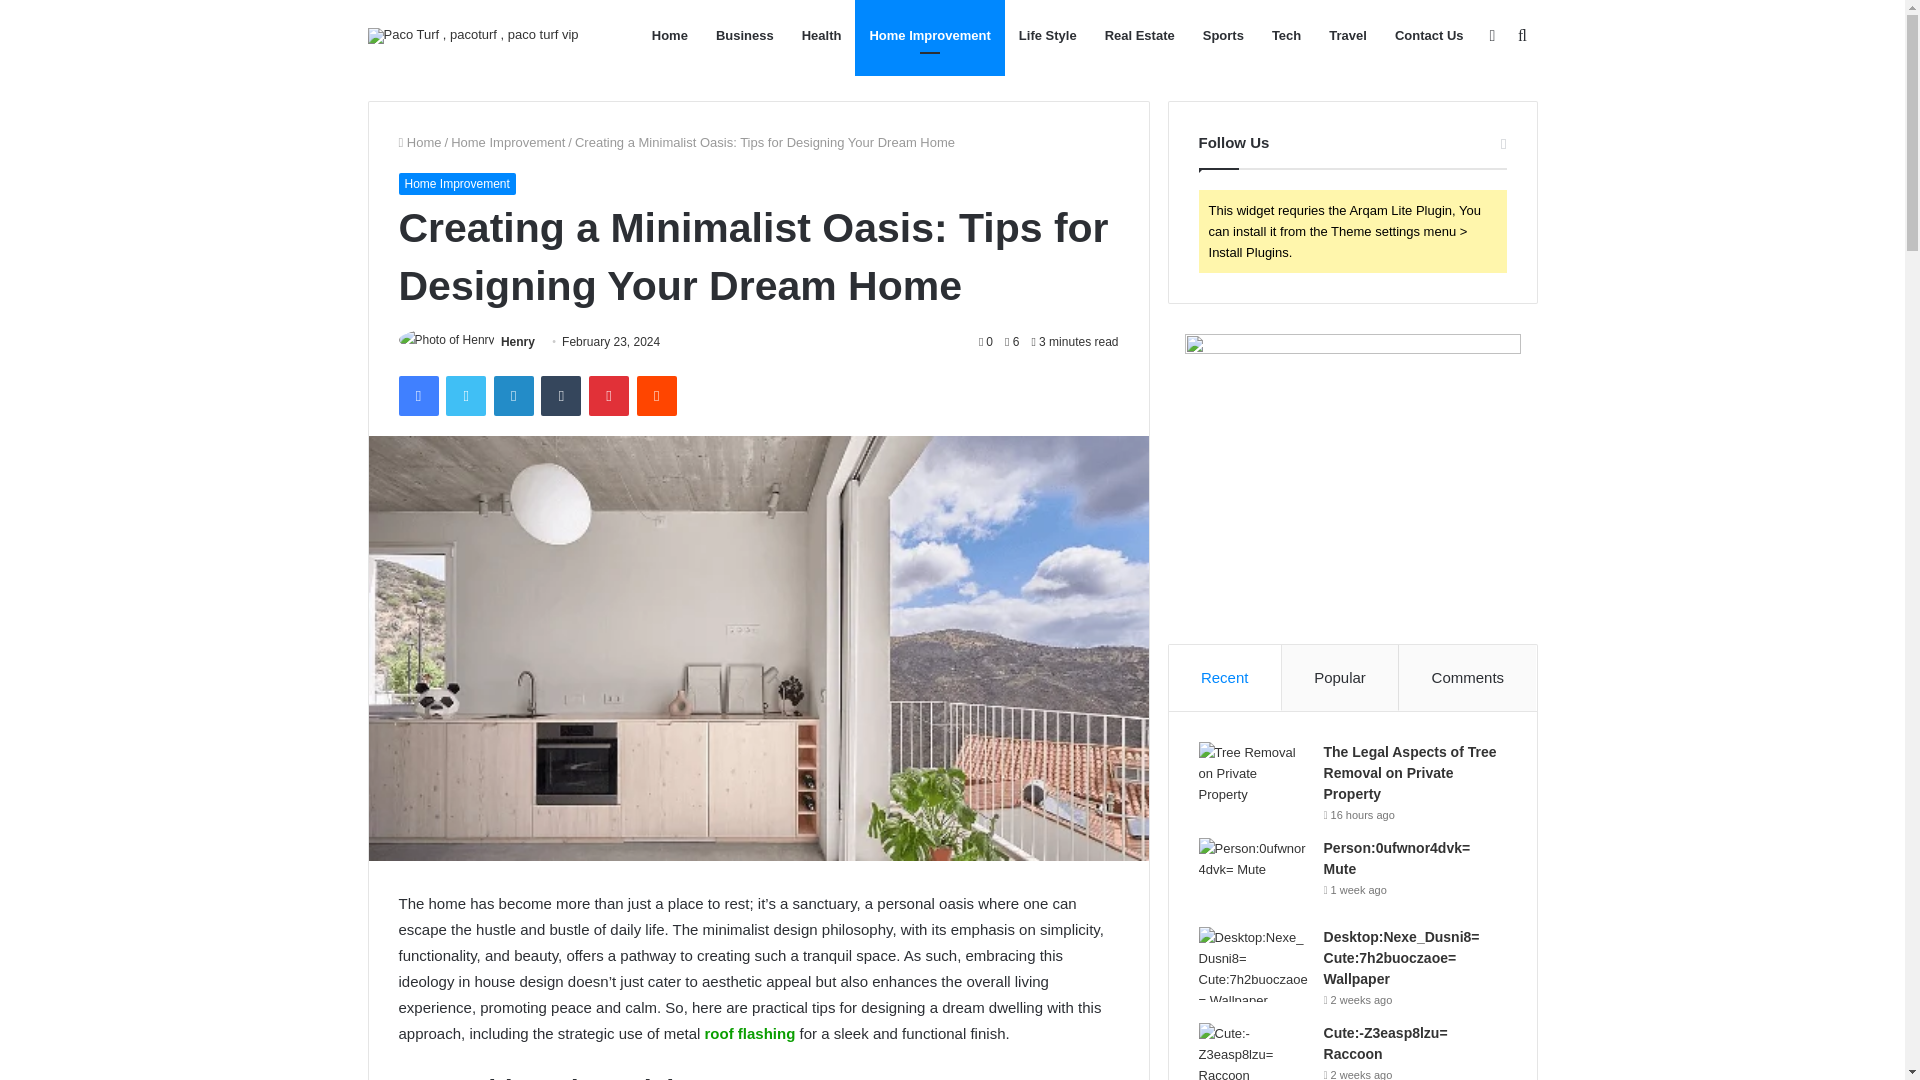 This screenshot has width=1920, height=1080. Describe the element at coordinates (929, 36) in the screenshot. I see `Home Improvement` at that location.